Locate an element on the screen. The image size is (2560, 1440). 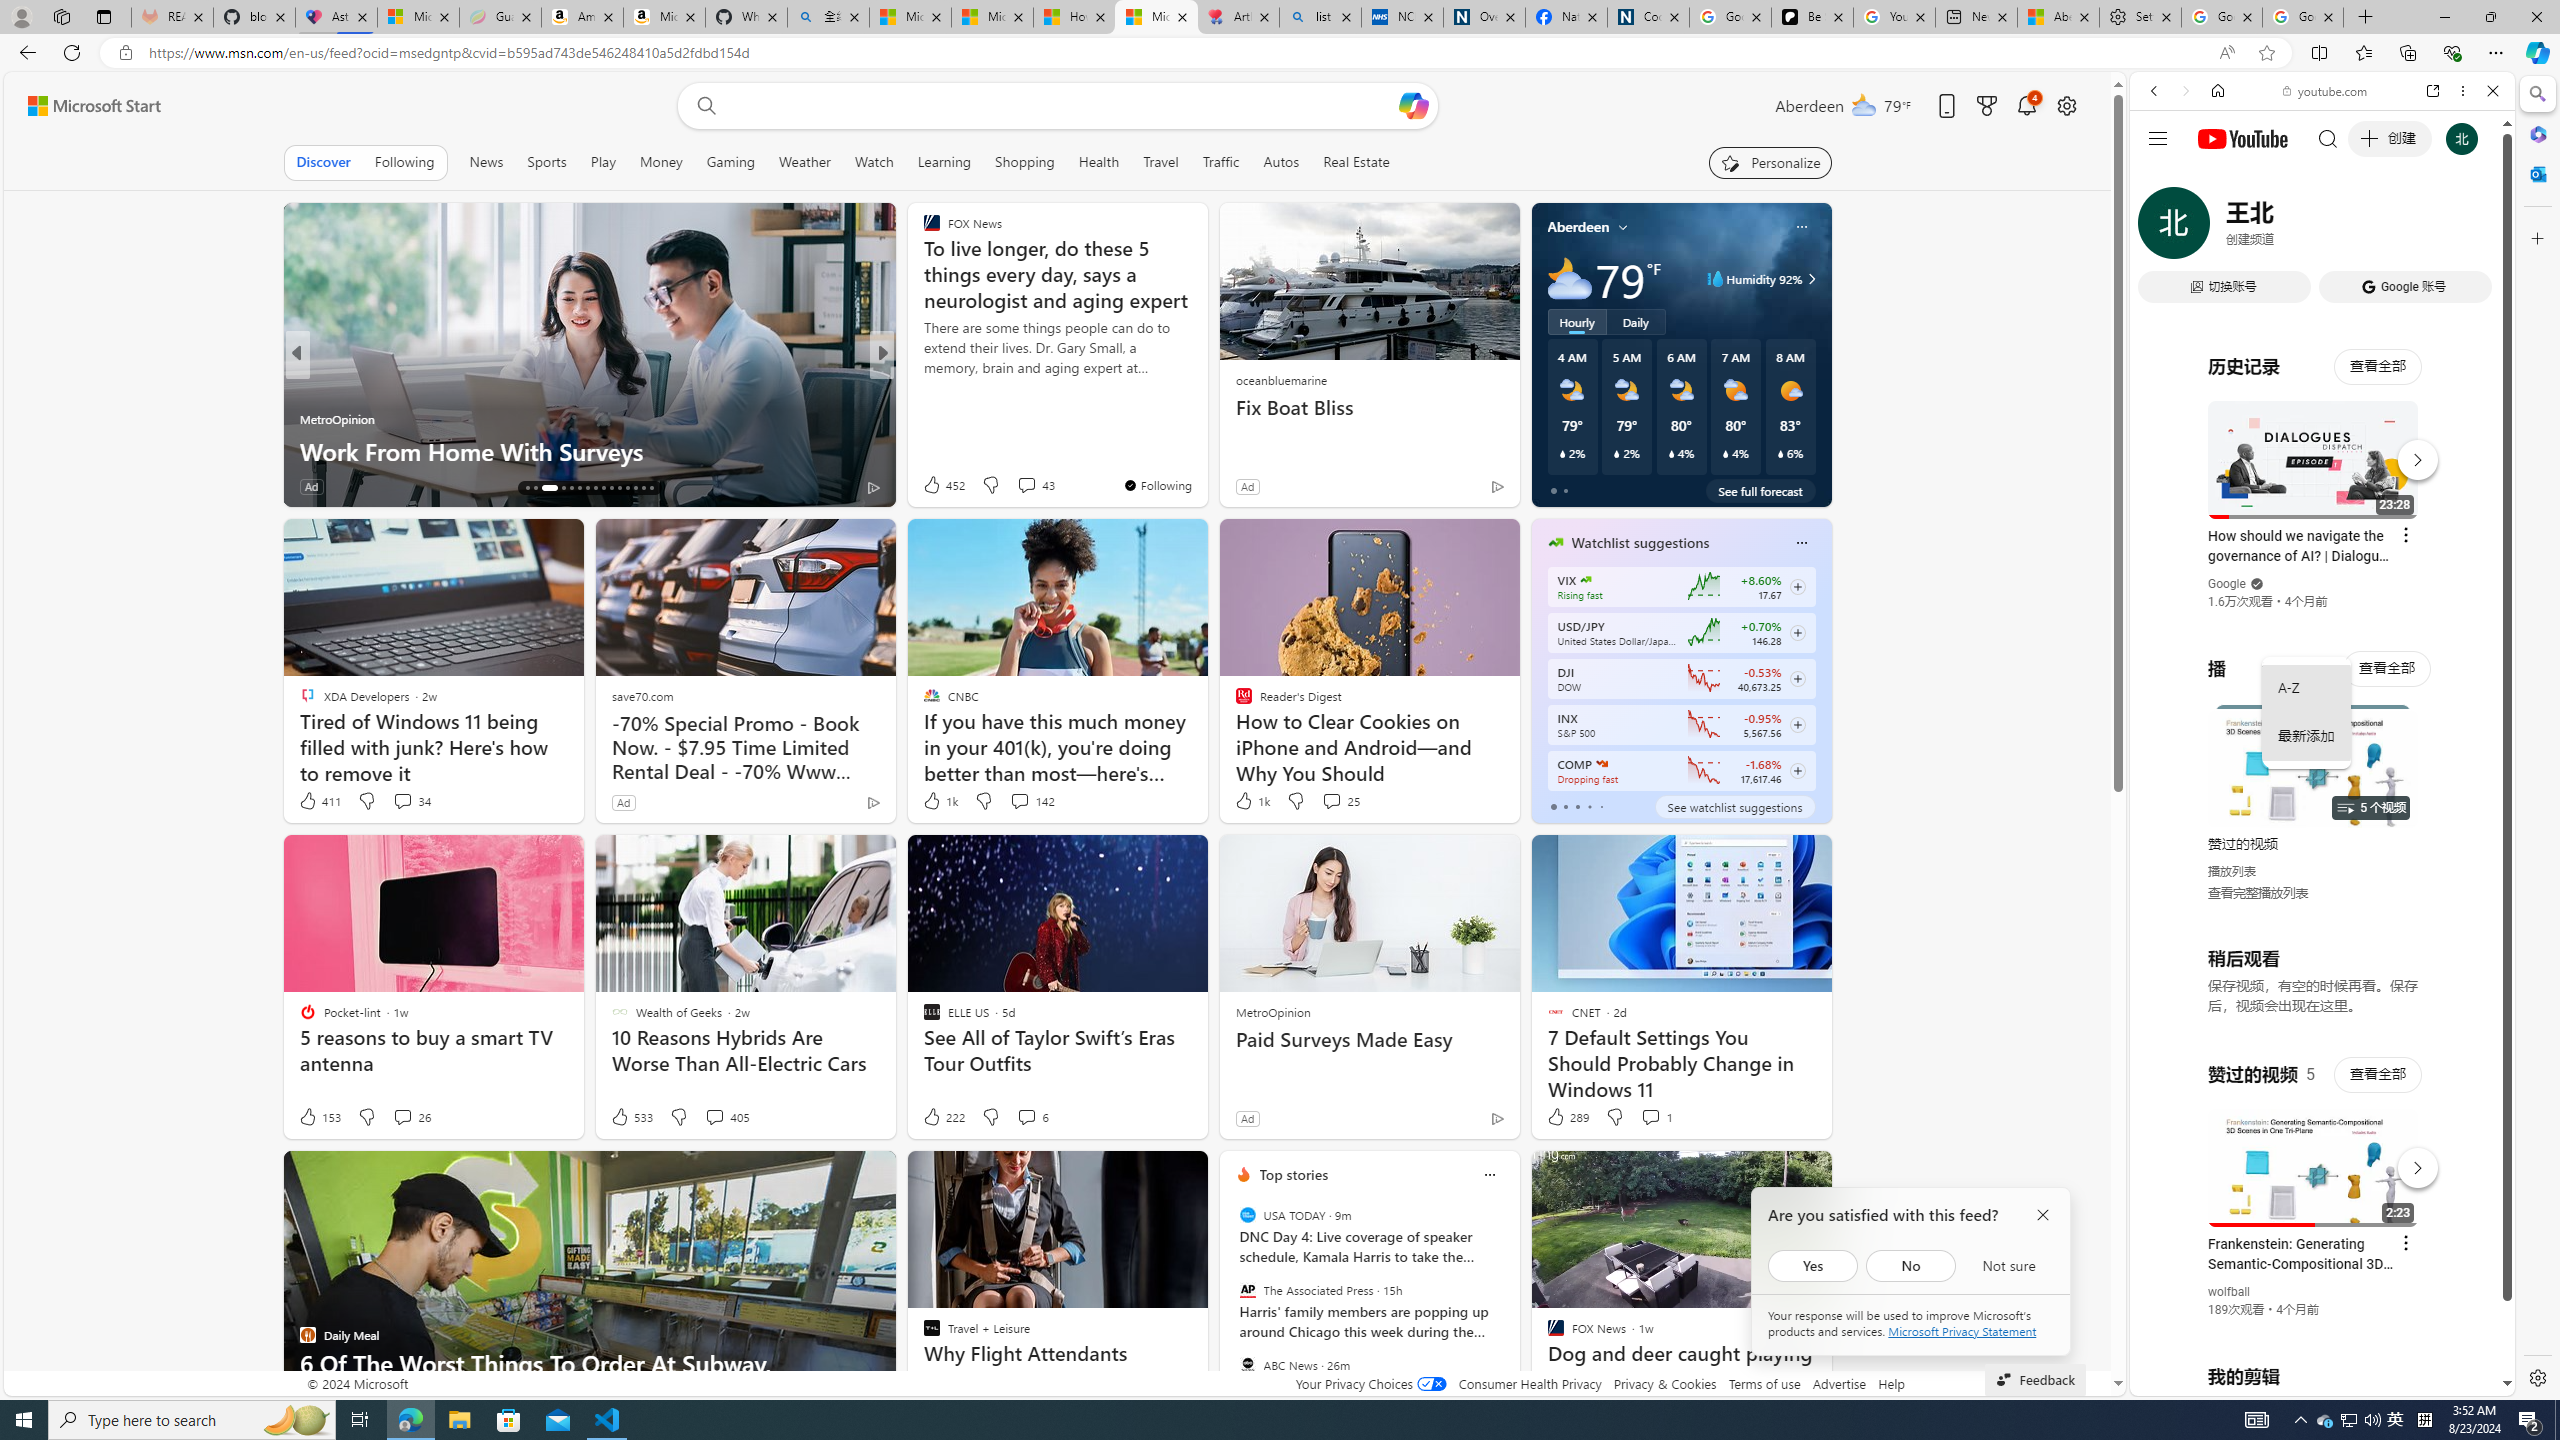
452 Like is located at coordinates (942, 484).